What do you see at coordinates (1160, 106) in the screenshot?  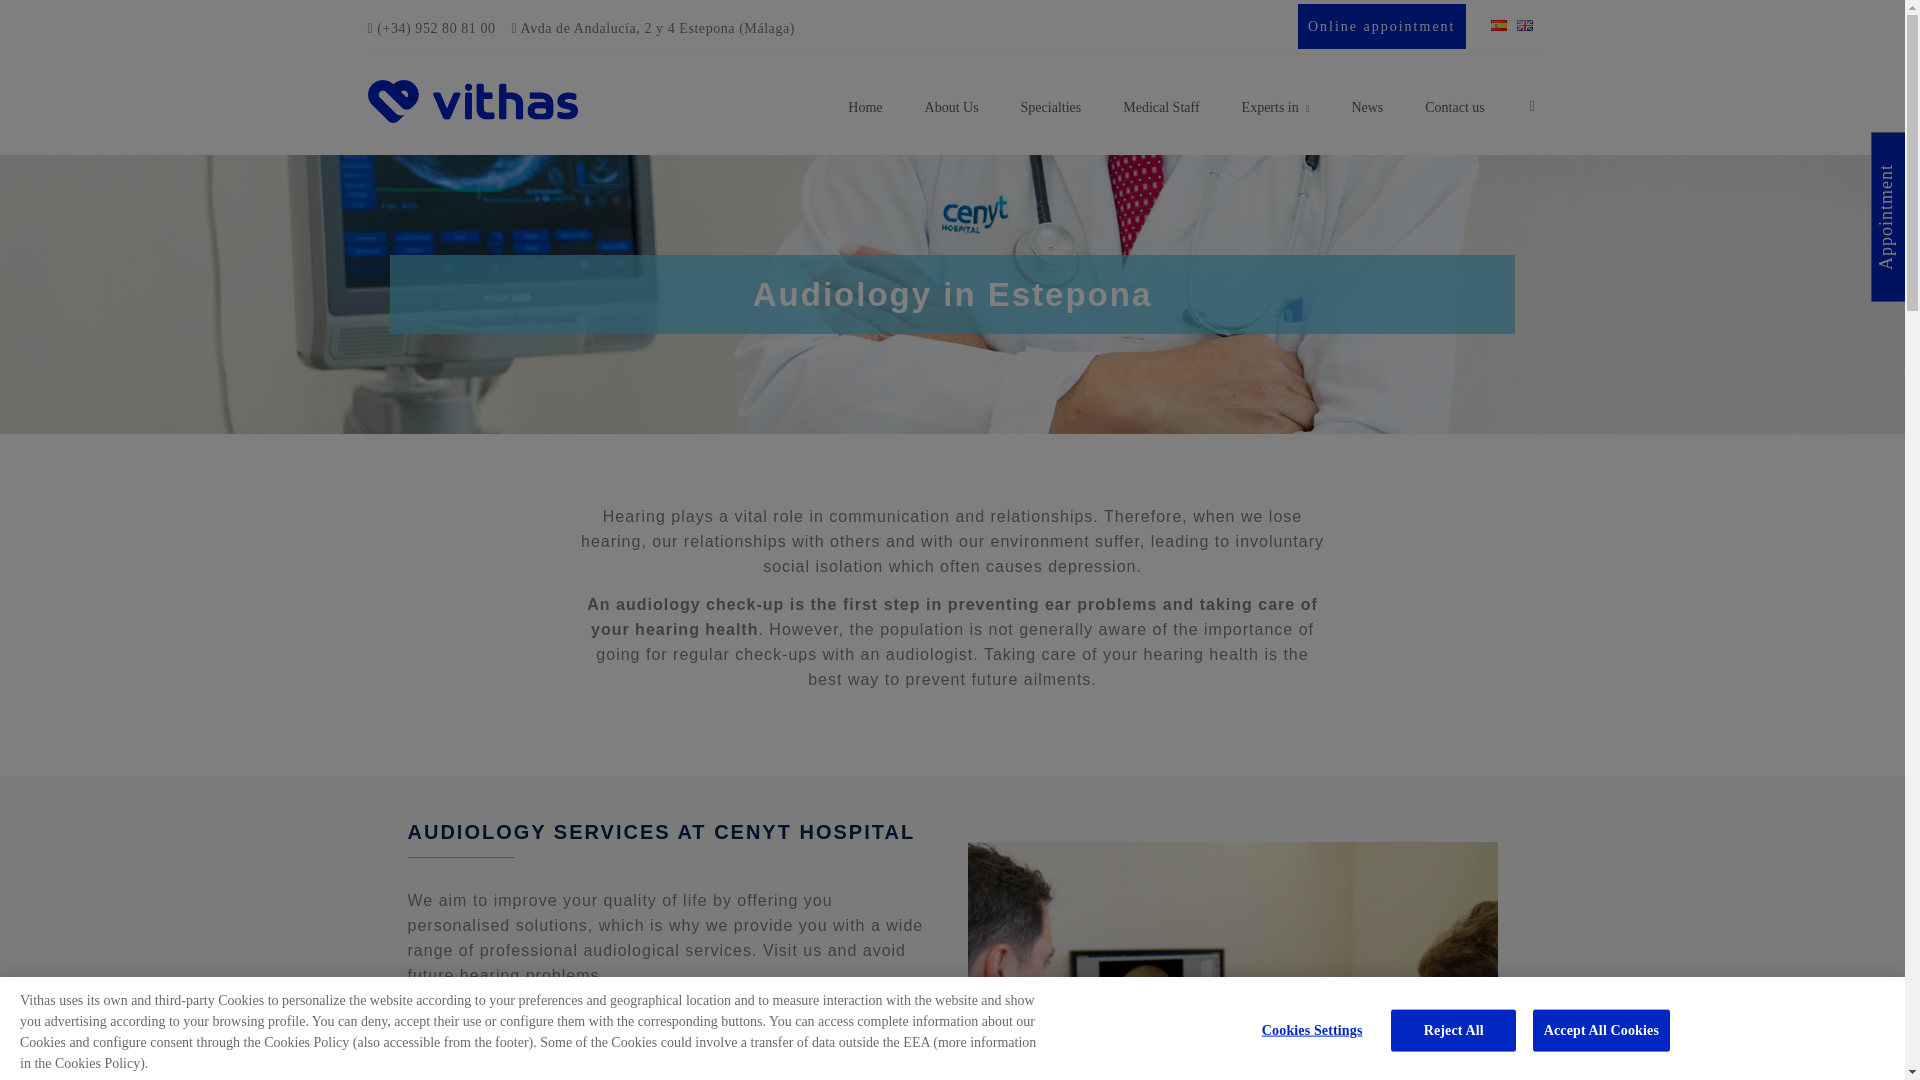 I see `Medical Staff` at bounding box center [1160, 106].